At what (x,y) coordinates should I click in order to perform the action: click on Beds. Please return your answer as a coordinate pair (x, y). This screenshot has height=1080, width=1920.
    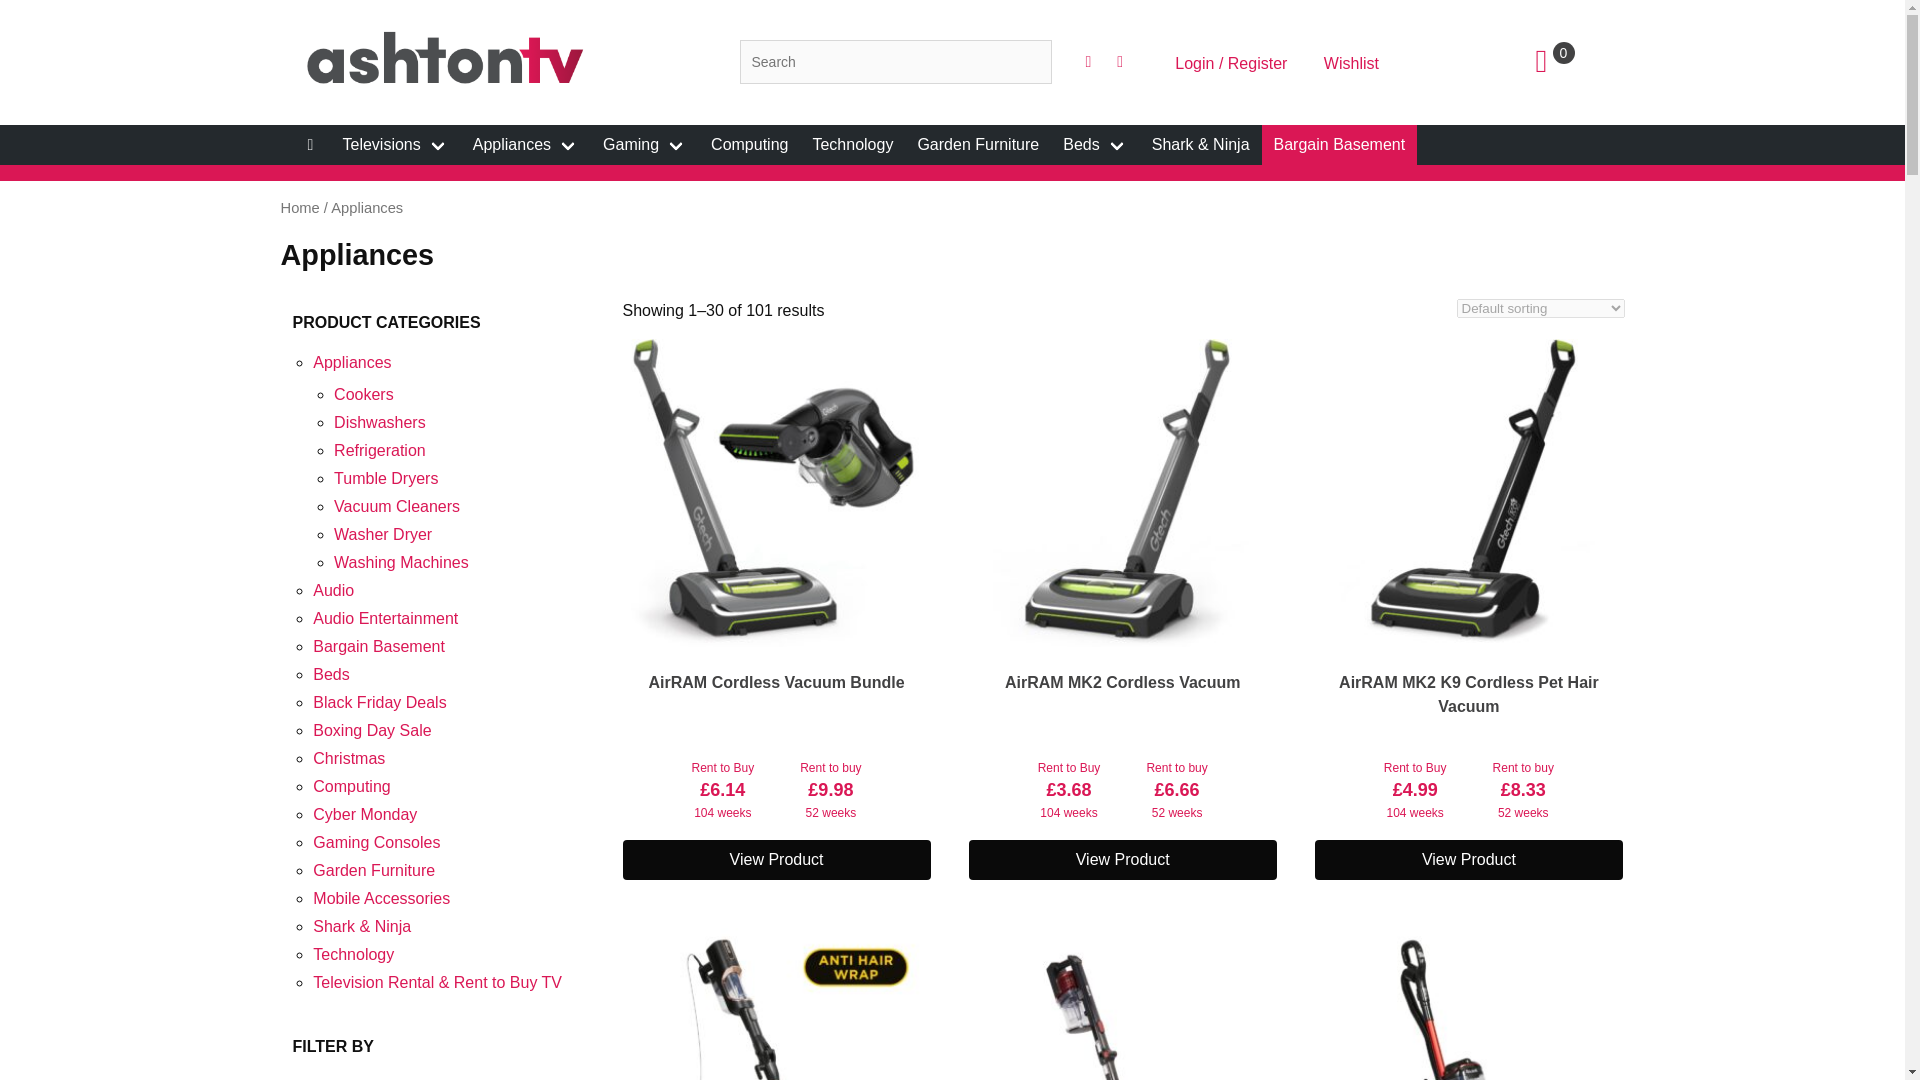
    Looking at the image, I should click on (1094, 145).